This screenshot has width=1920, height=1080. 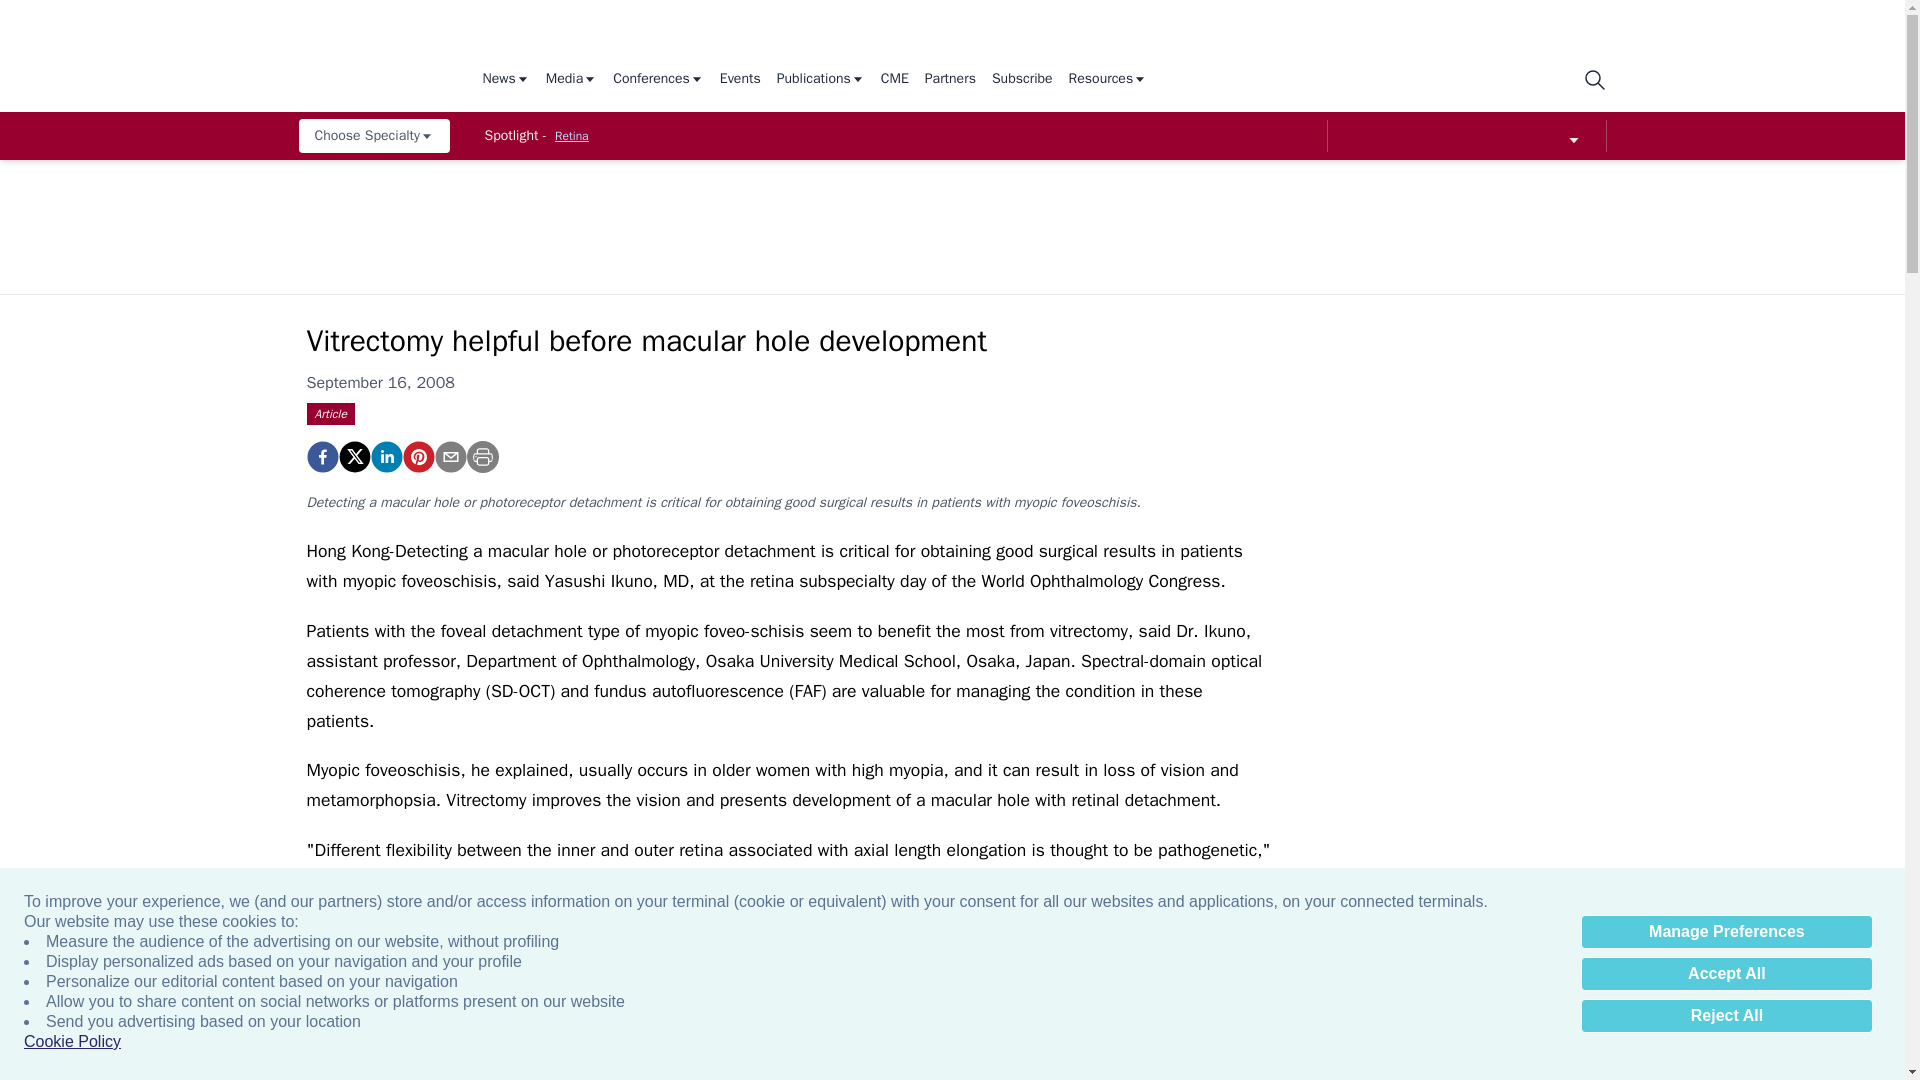 What do you see at coordinates (740, 80) in the screenshot?
I see `Events` at bounding box center [740, 80].